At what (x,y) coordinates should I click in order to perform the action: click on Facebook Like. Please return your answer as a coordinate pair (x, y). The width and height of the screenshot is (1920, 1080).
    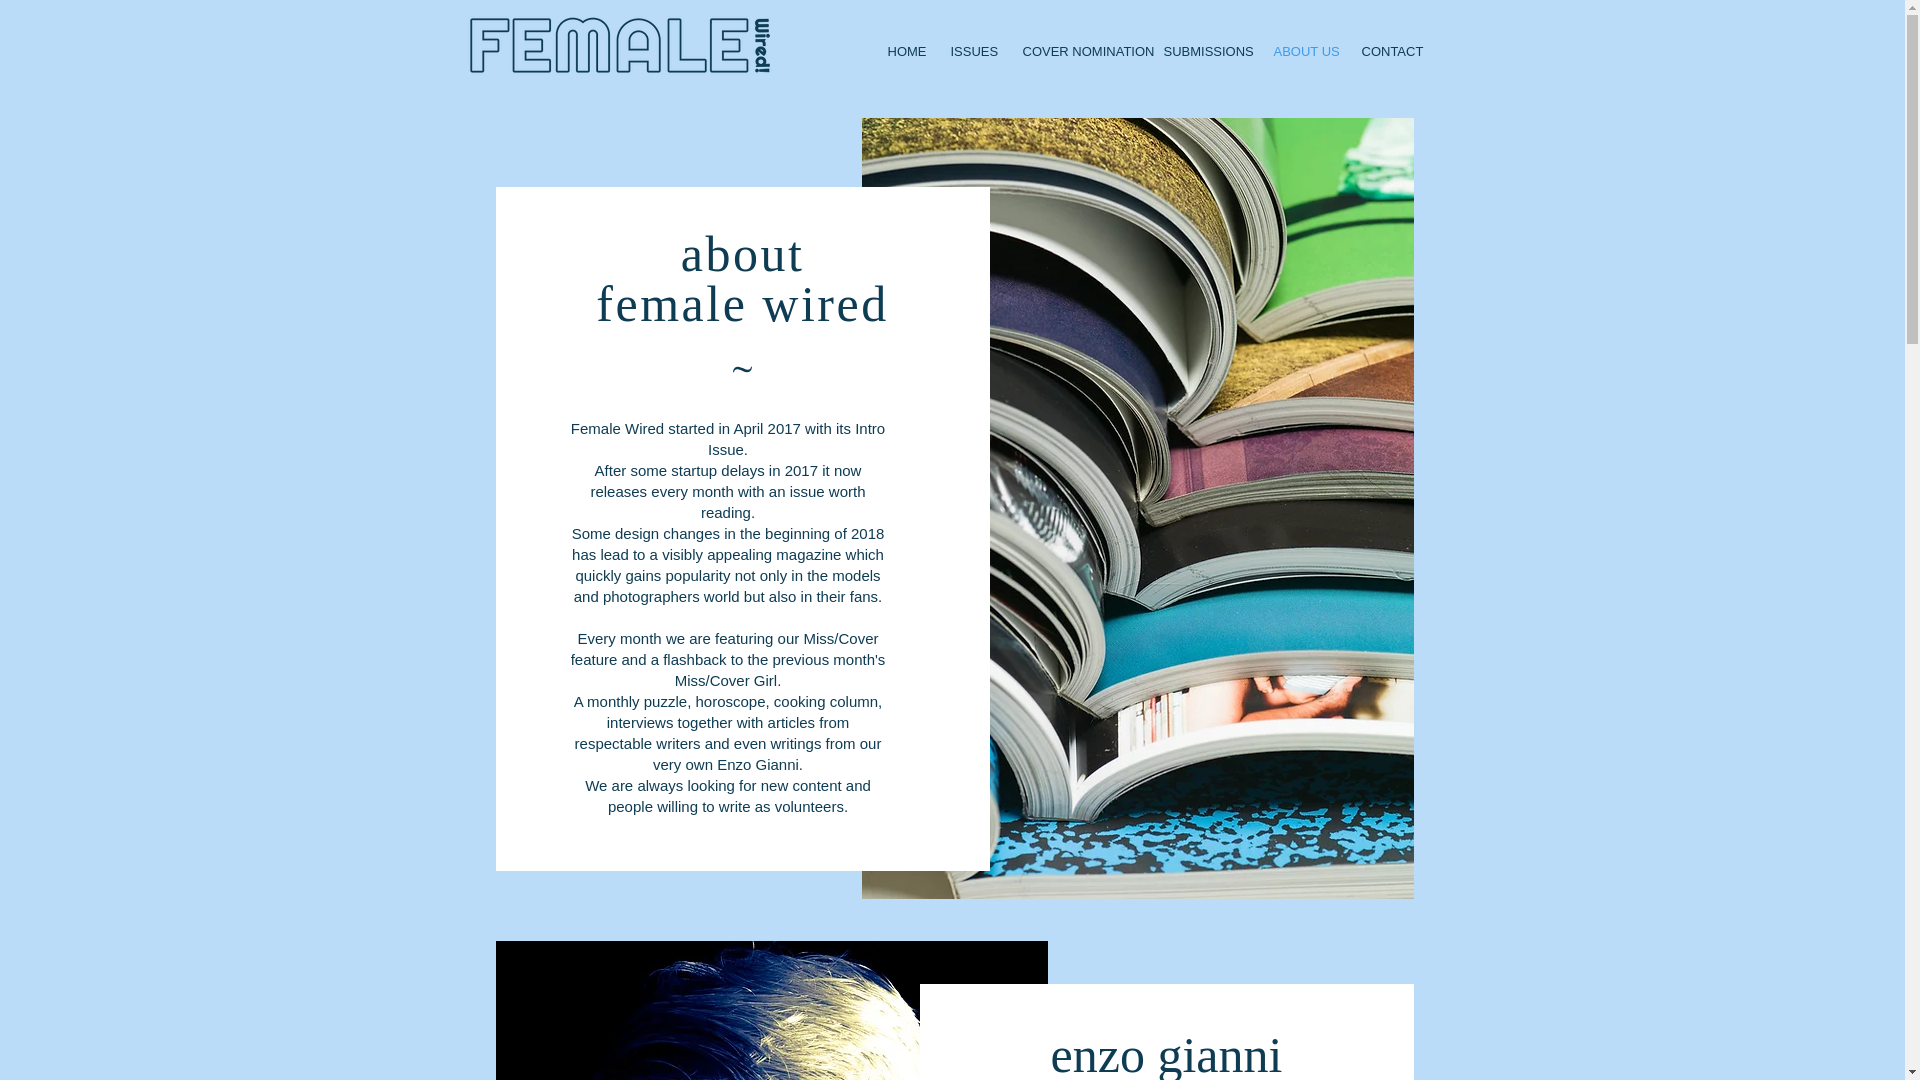
    Looking at the image, I should click on (1372, 20).